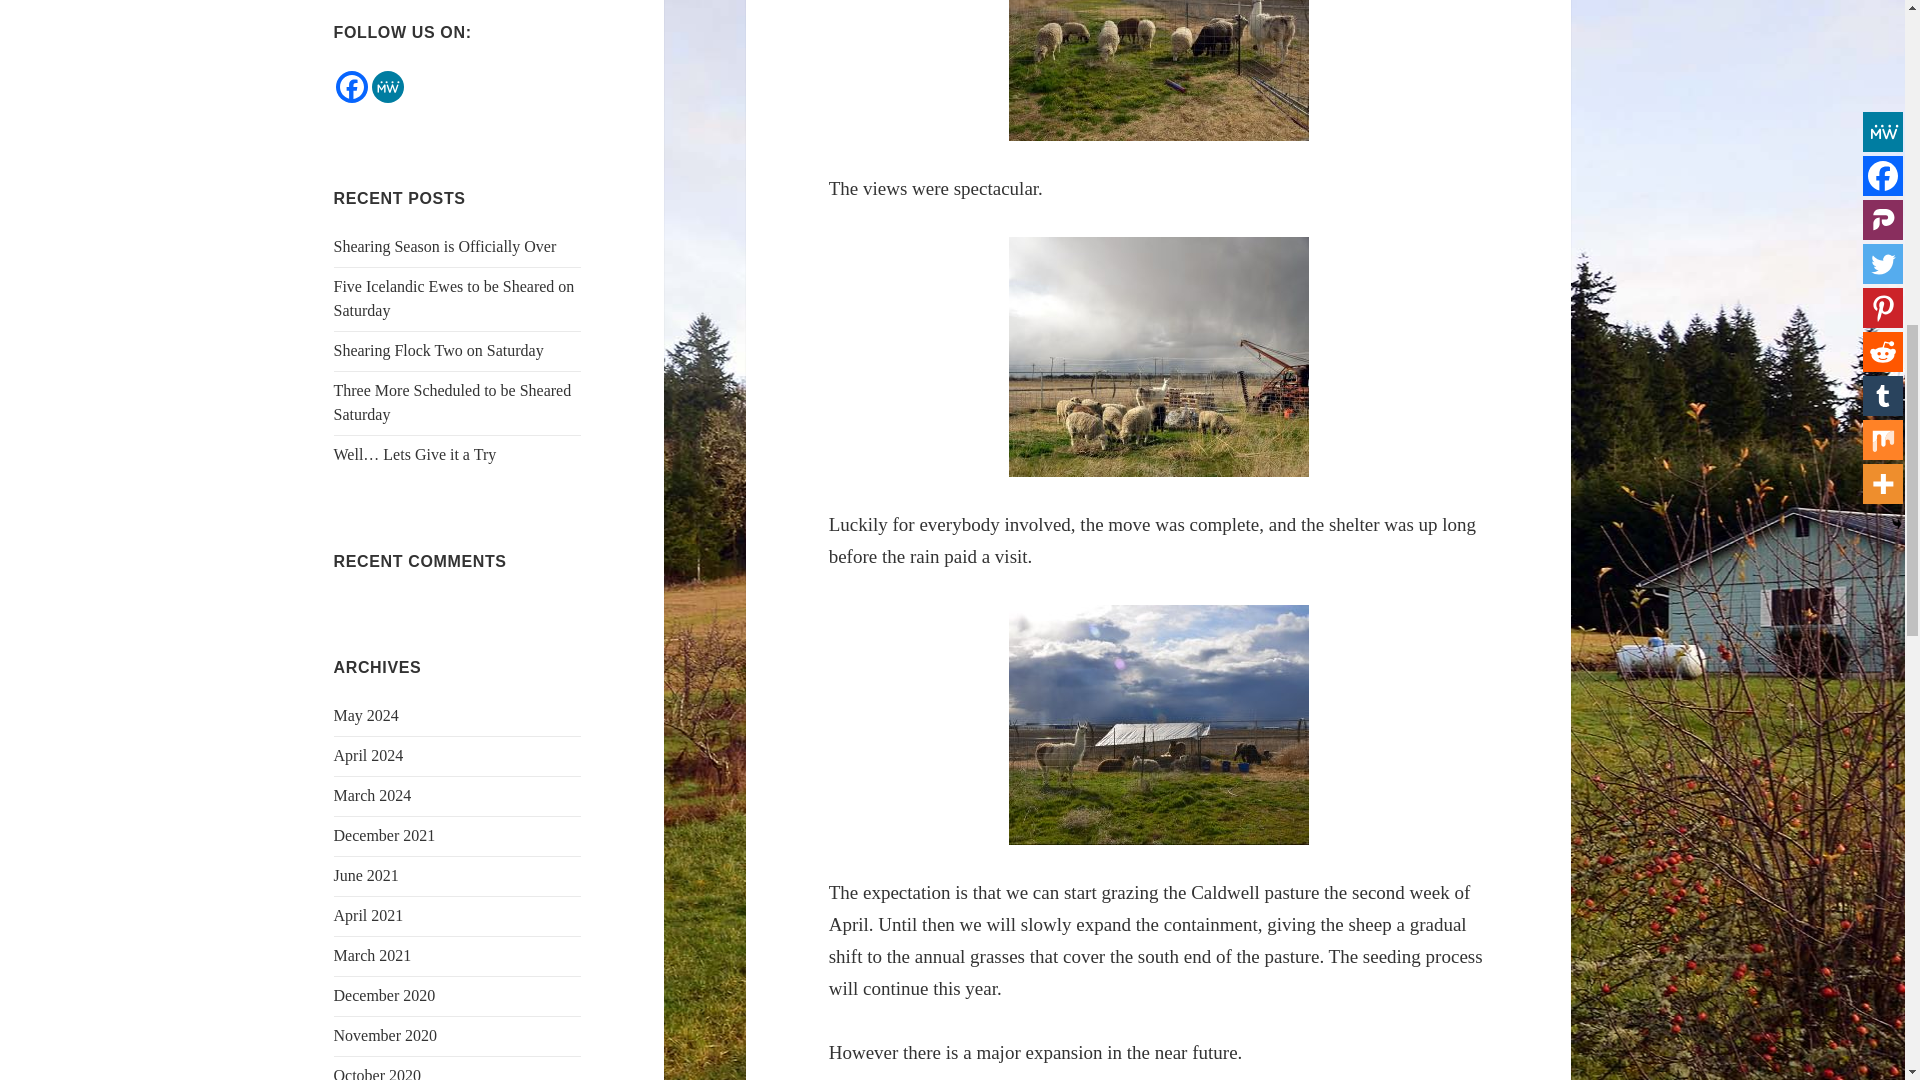  Describe the element at coordinates (384, 996) in the screenshot. I see `December 2020` at that location.